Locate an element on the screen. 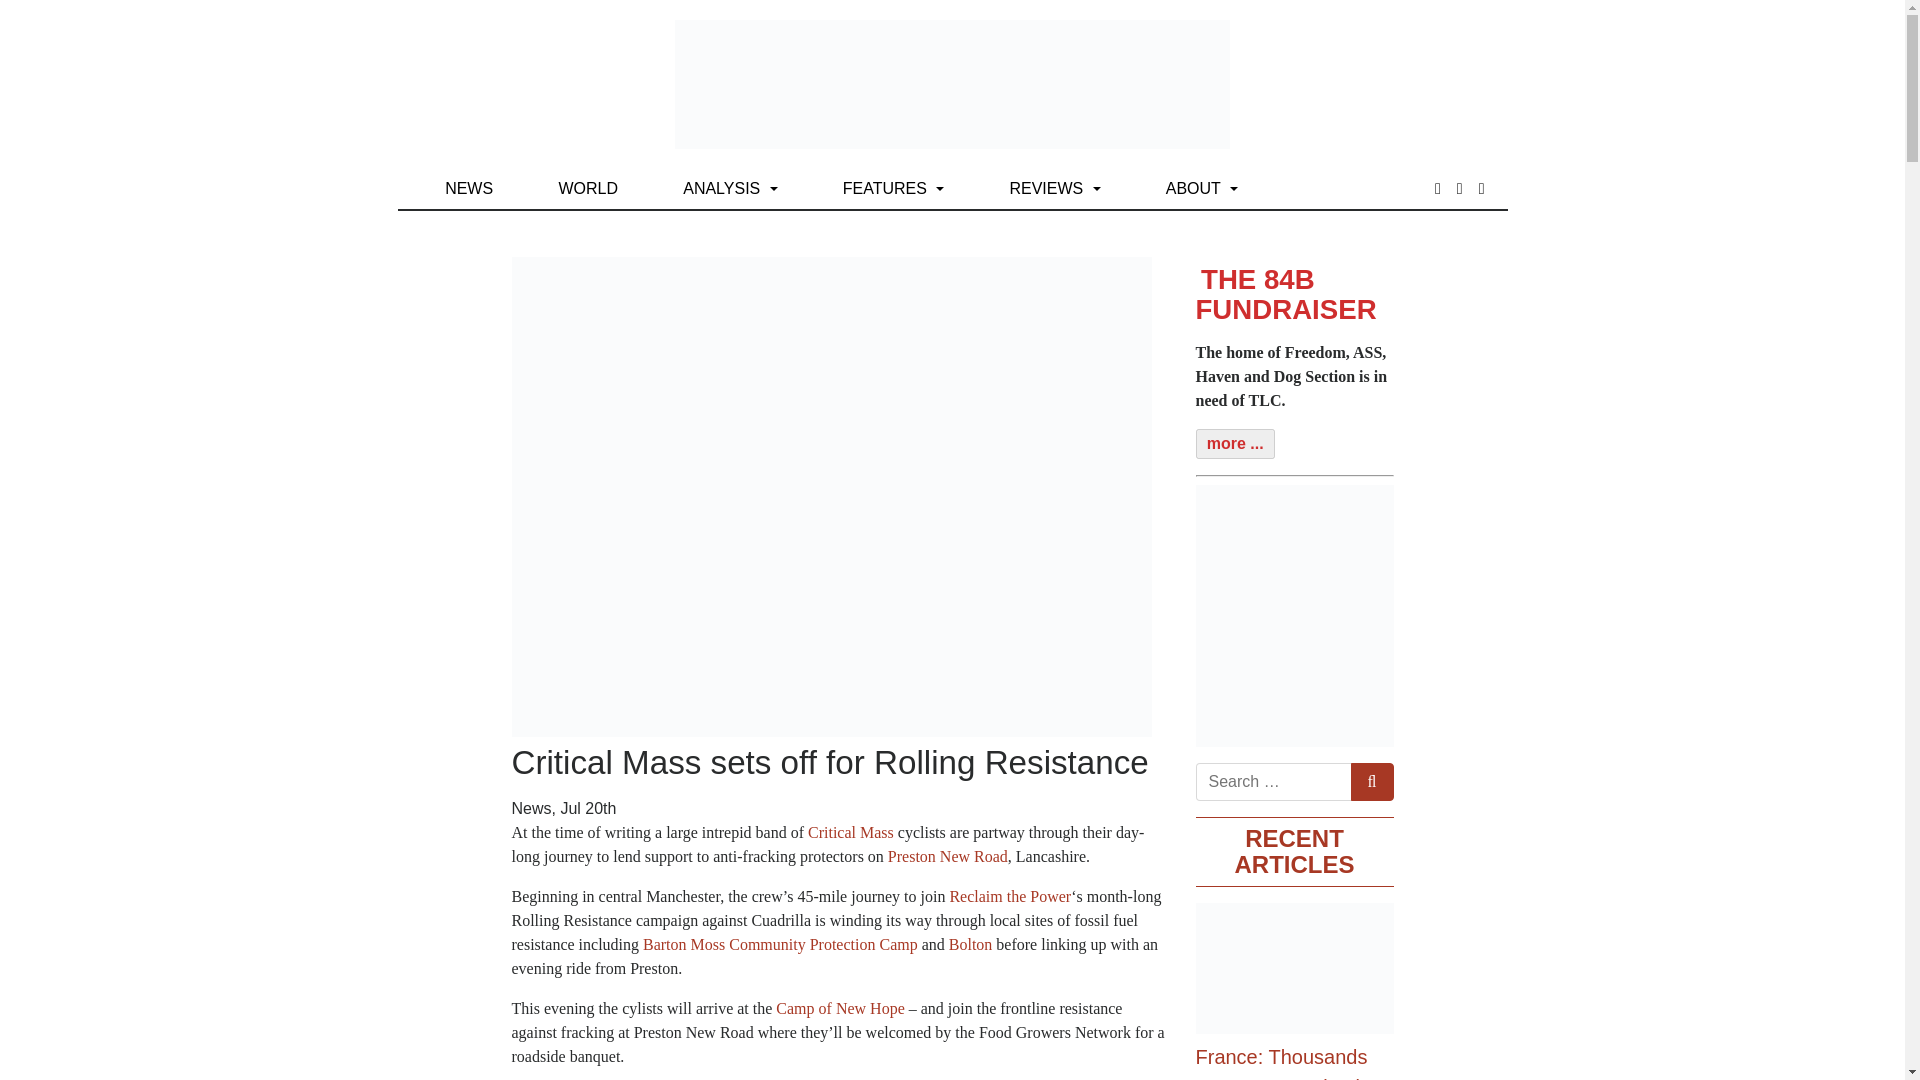 Image resolution: width=1920 pixels, height=1080 pixels. WORLD is located at coordinates (587, 188).